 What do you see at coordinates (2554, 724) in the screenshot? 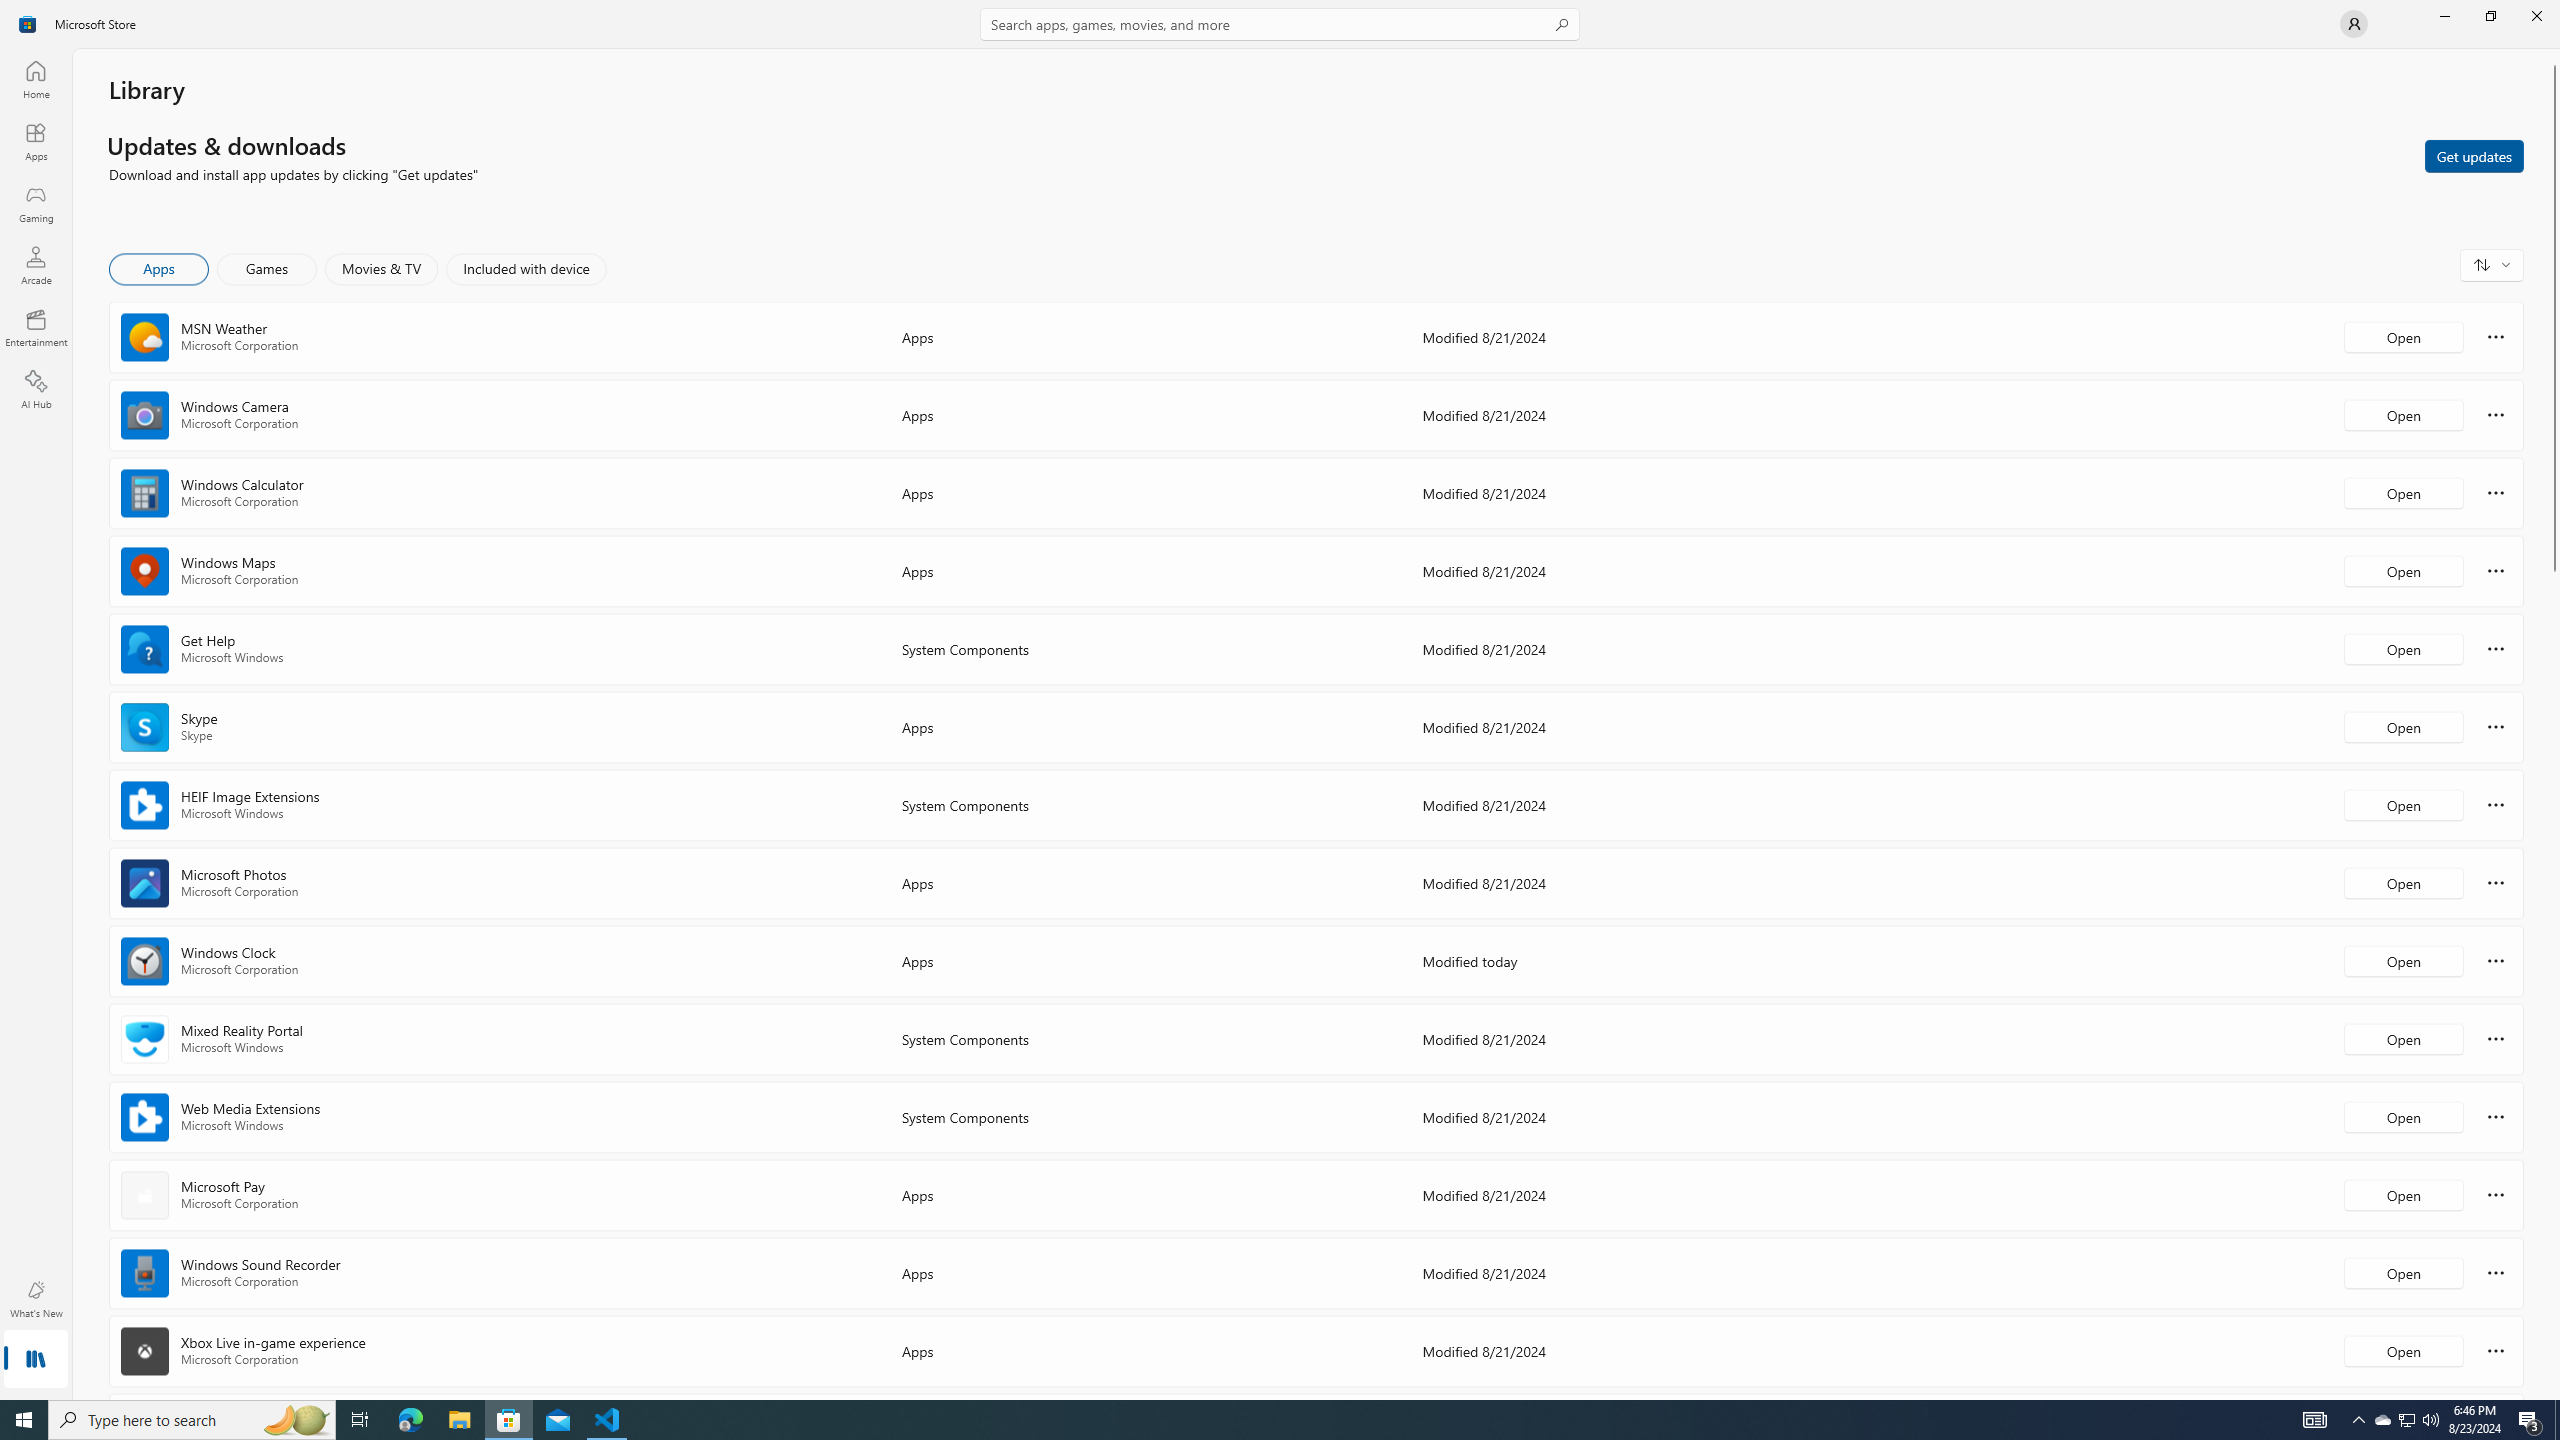
I see `Vertical` at bounding box center [2554, 724].